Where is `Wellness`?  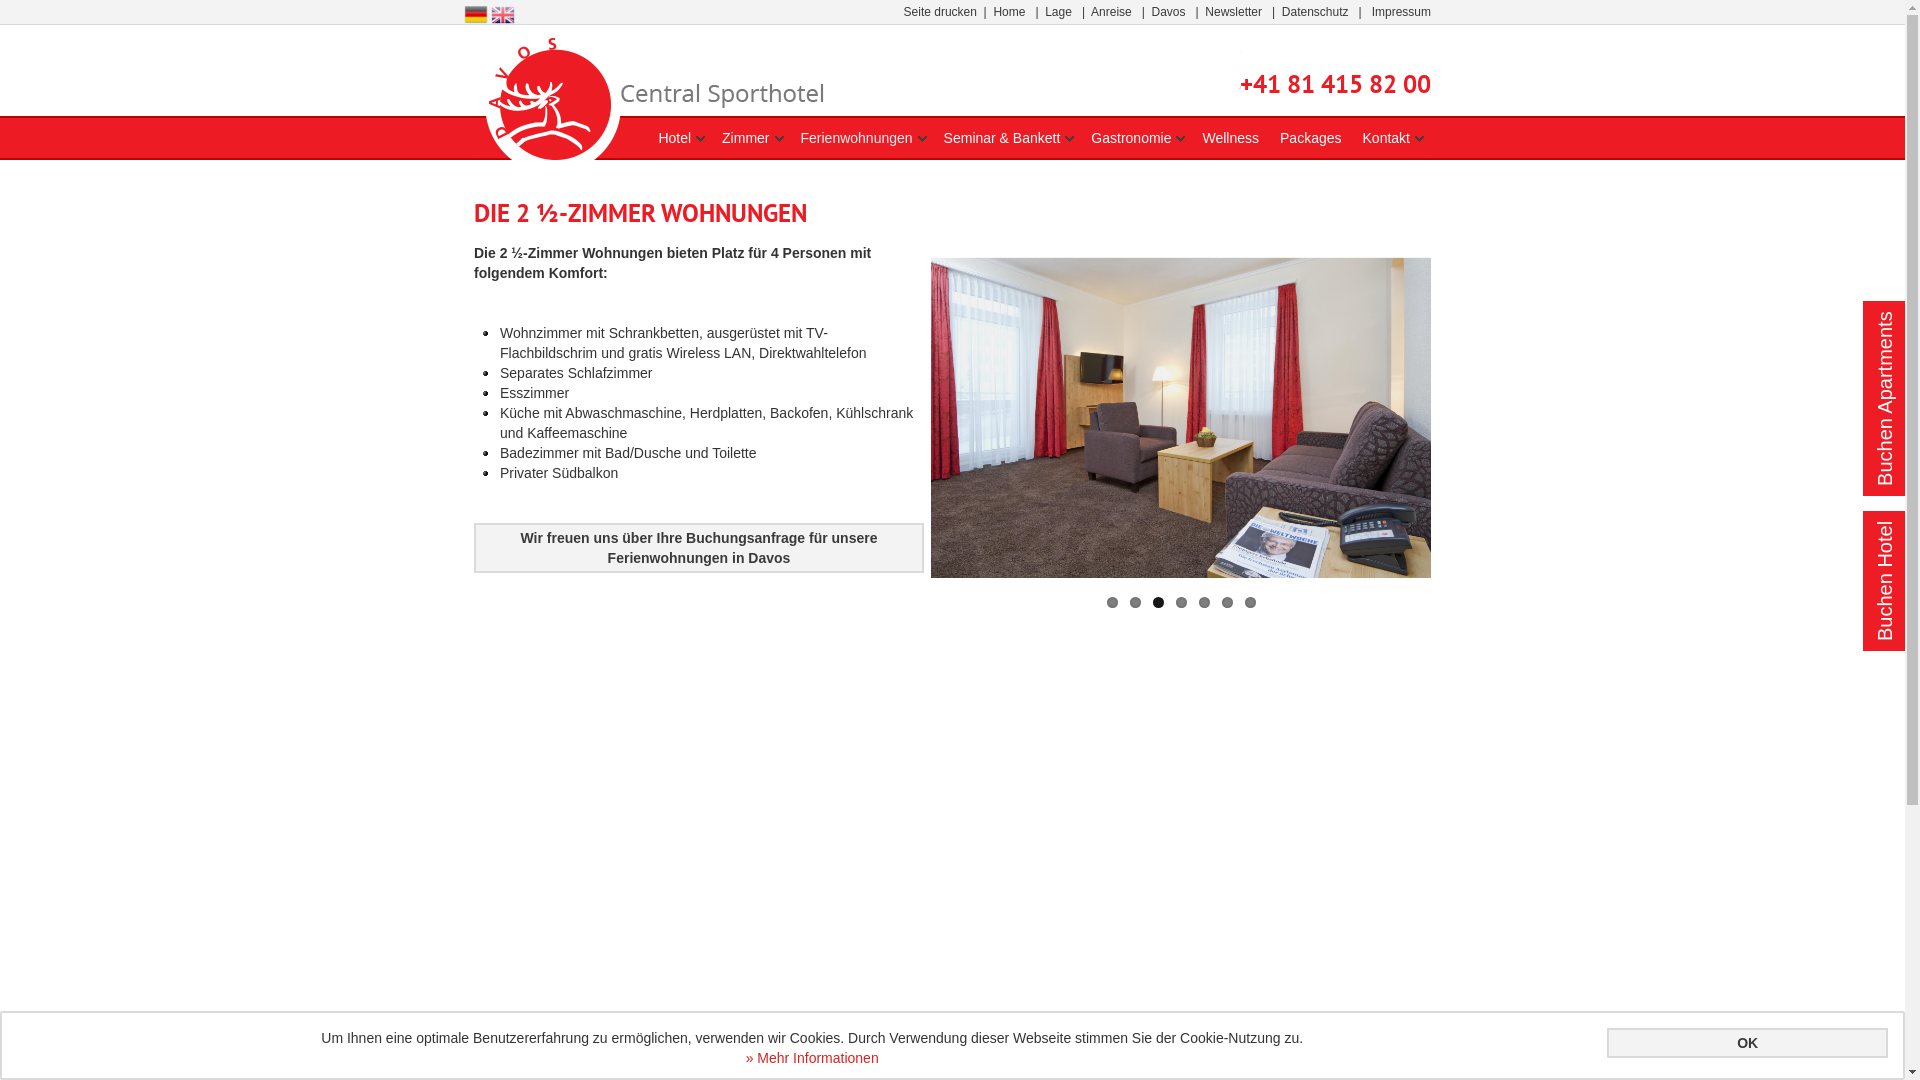
Wellness is located at coordinates (1230, 138).